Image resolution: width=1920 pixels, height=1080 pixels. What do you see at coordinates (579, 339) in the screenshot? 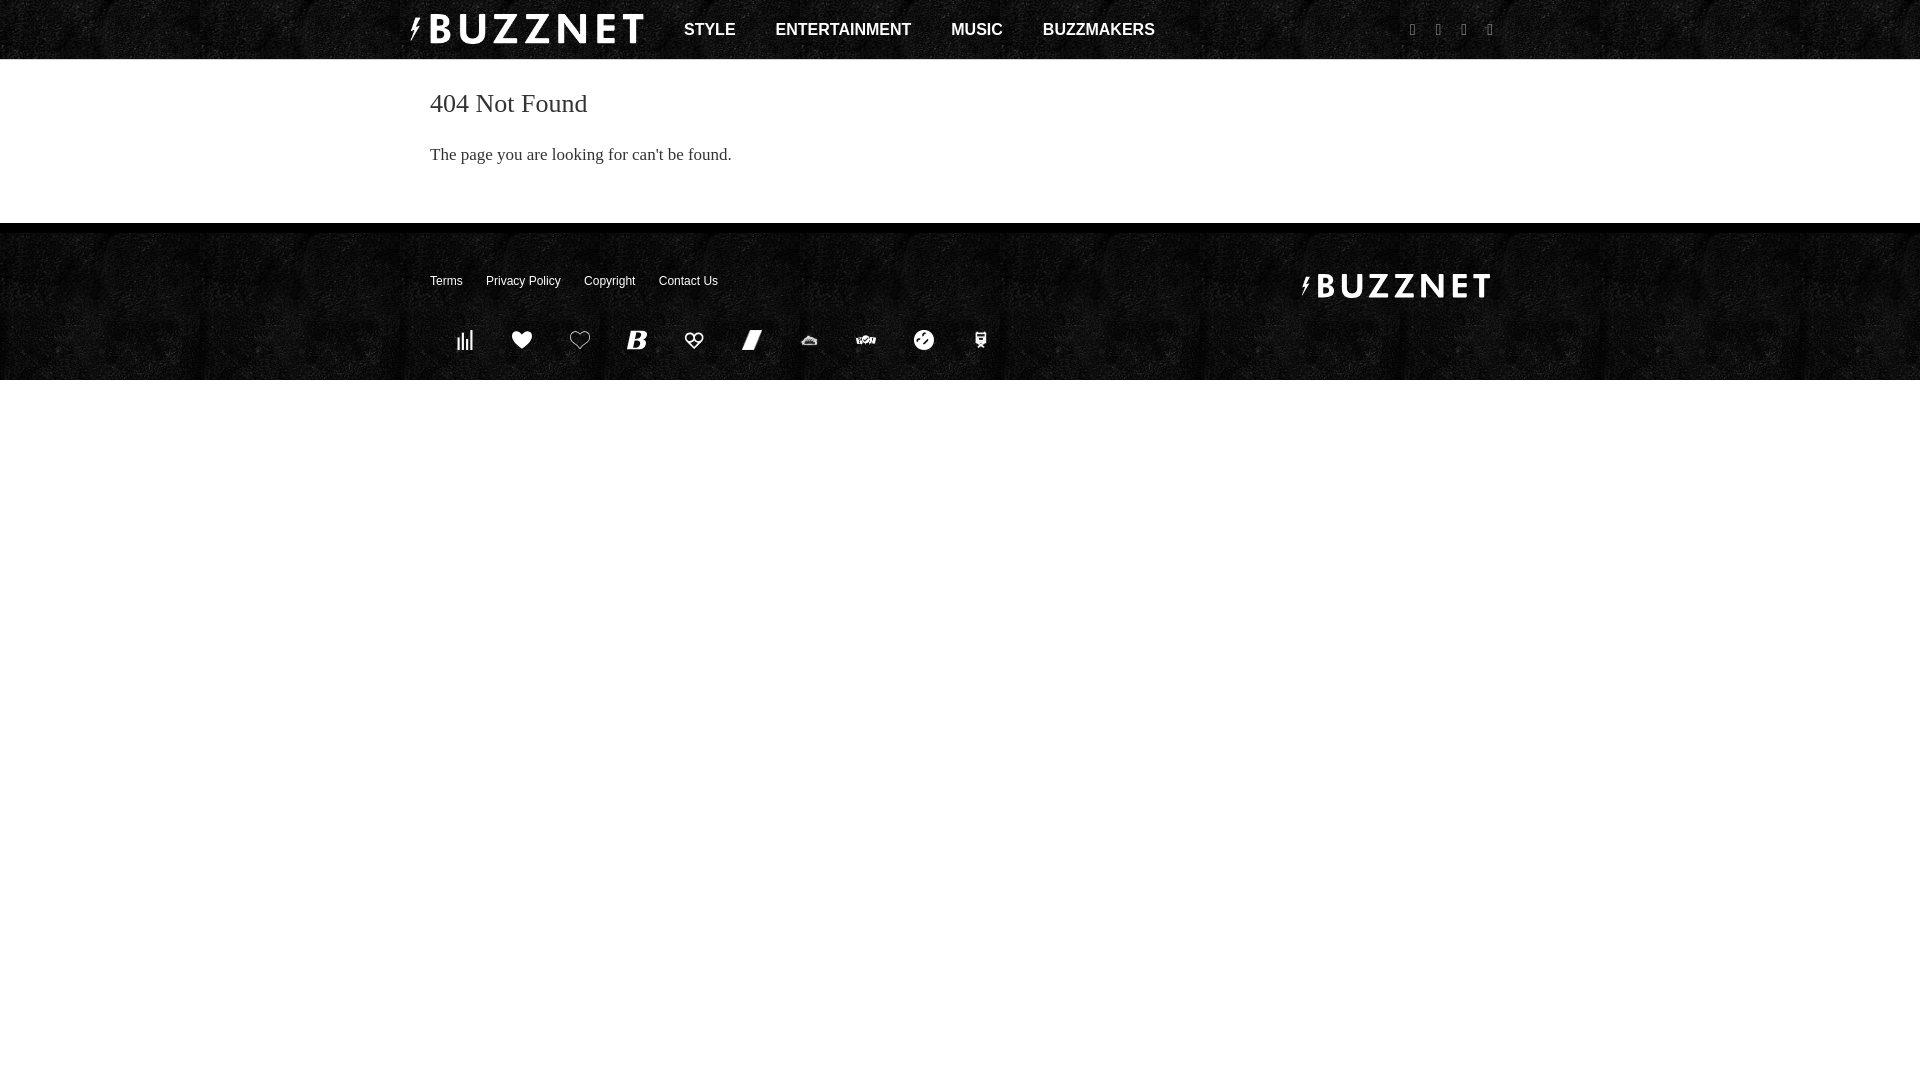
I see `Post Fun` at bounding box center [579, 339].